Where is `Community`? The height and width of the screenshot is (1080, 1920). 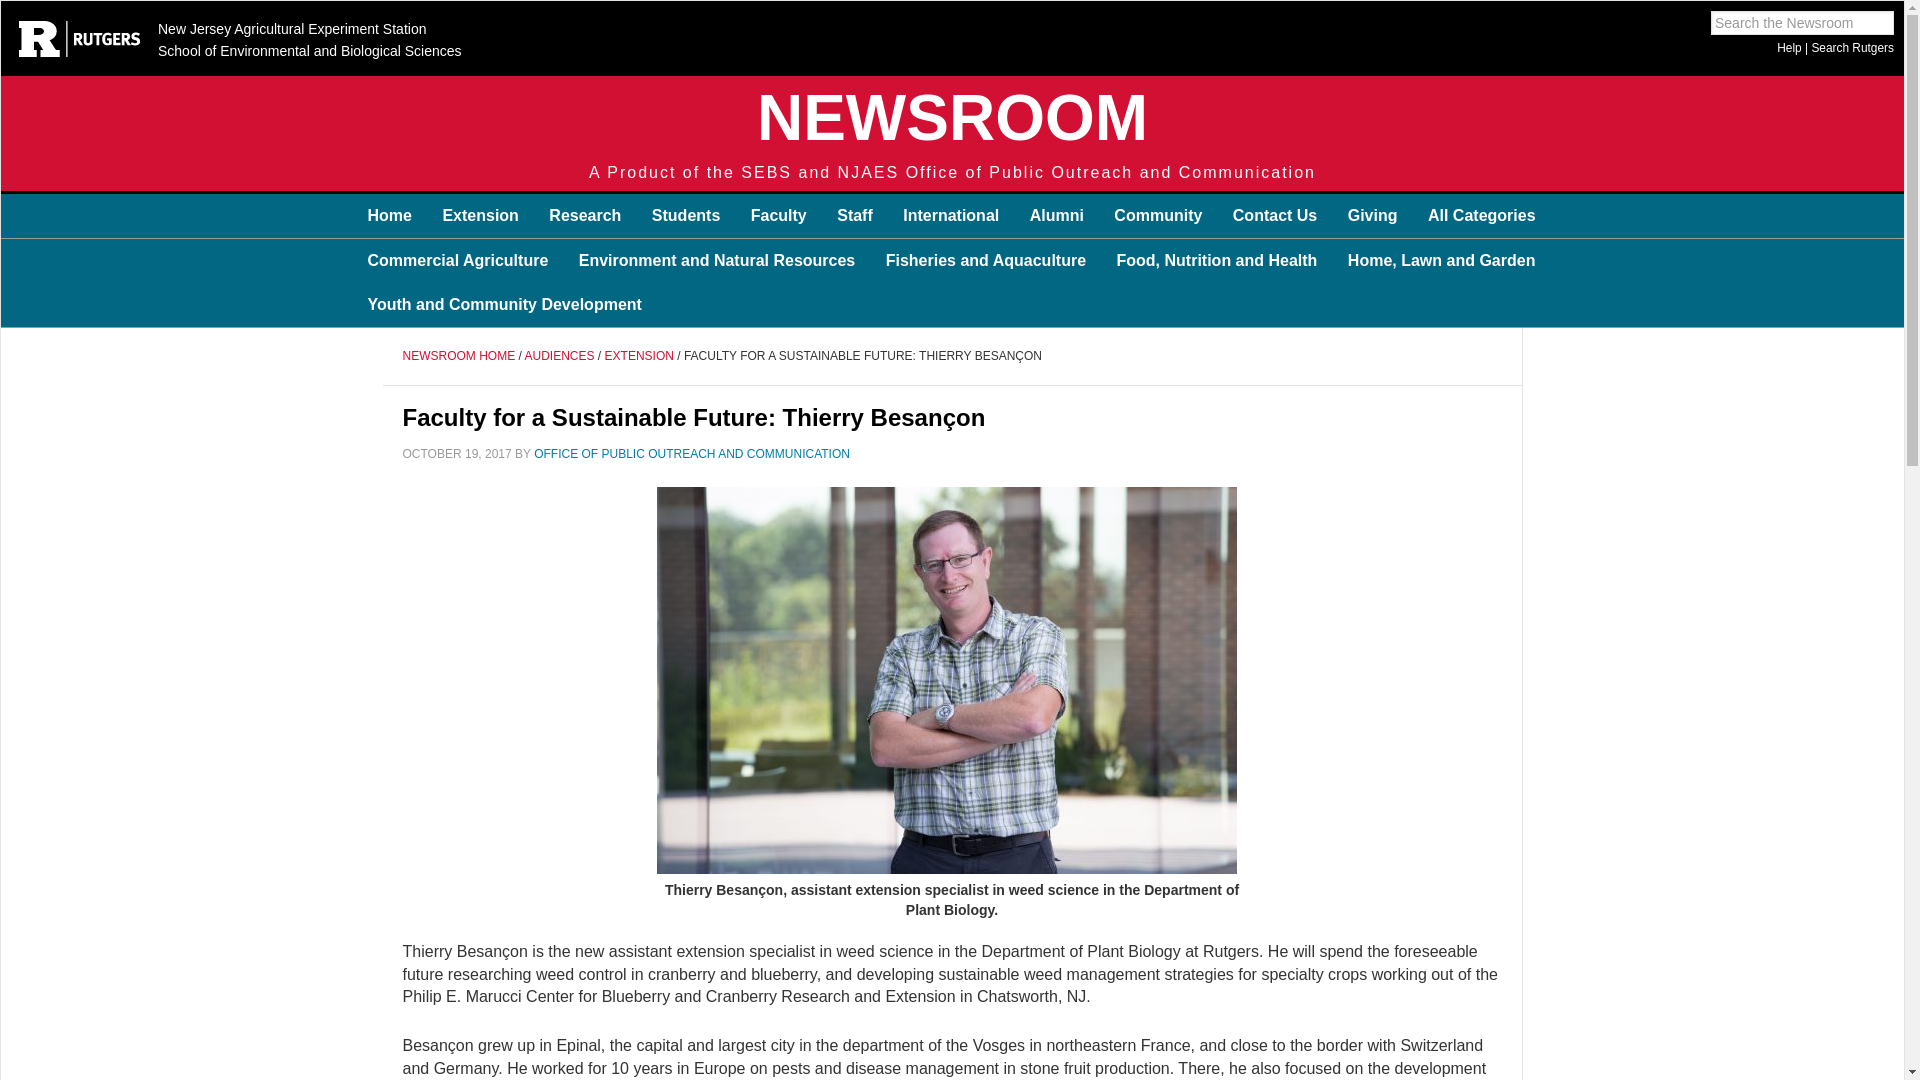
Community is located at coordinates (1158, 216).